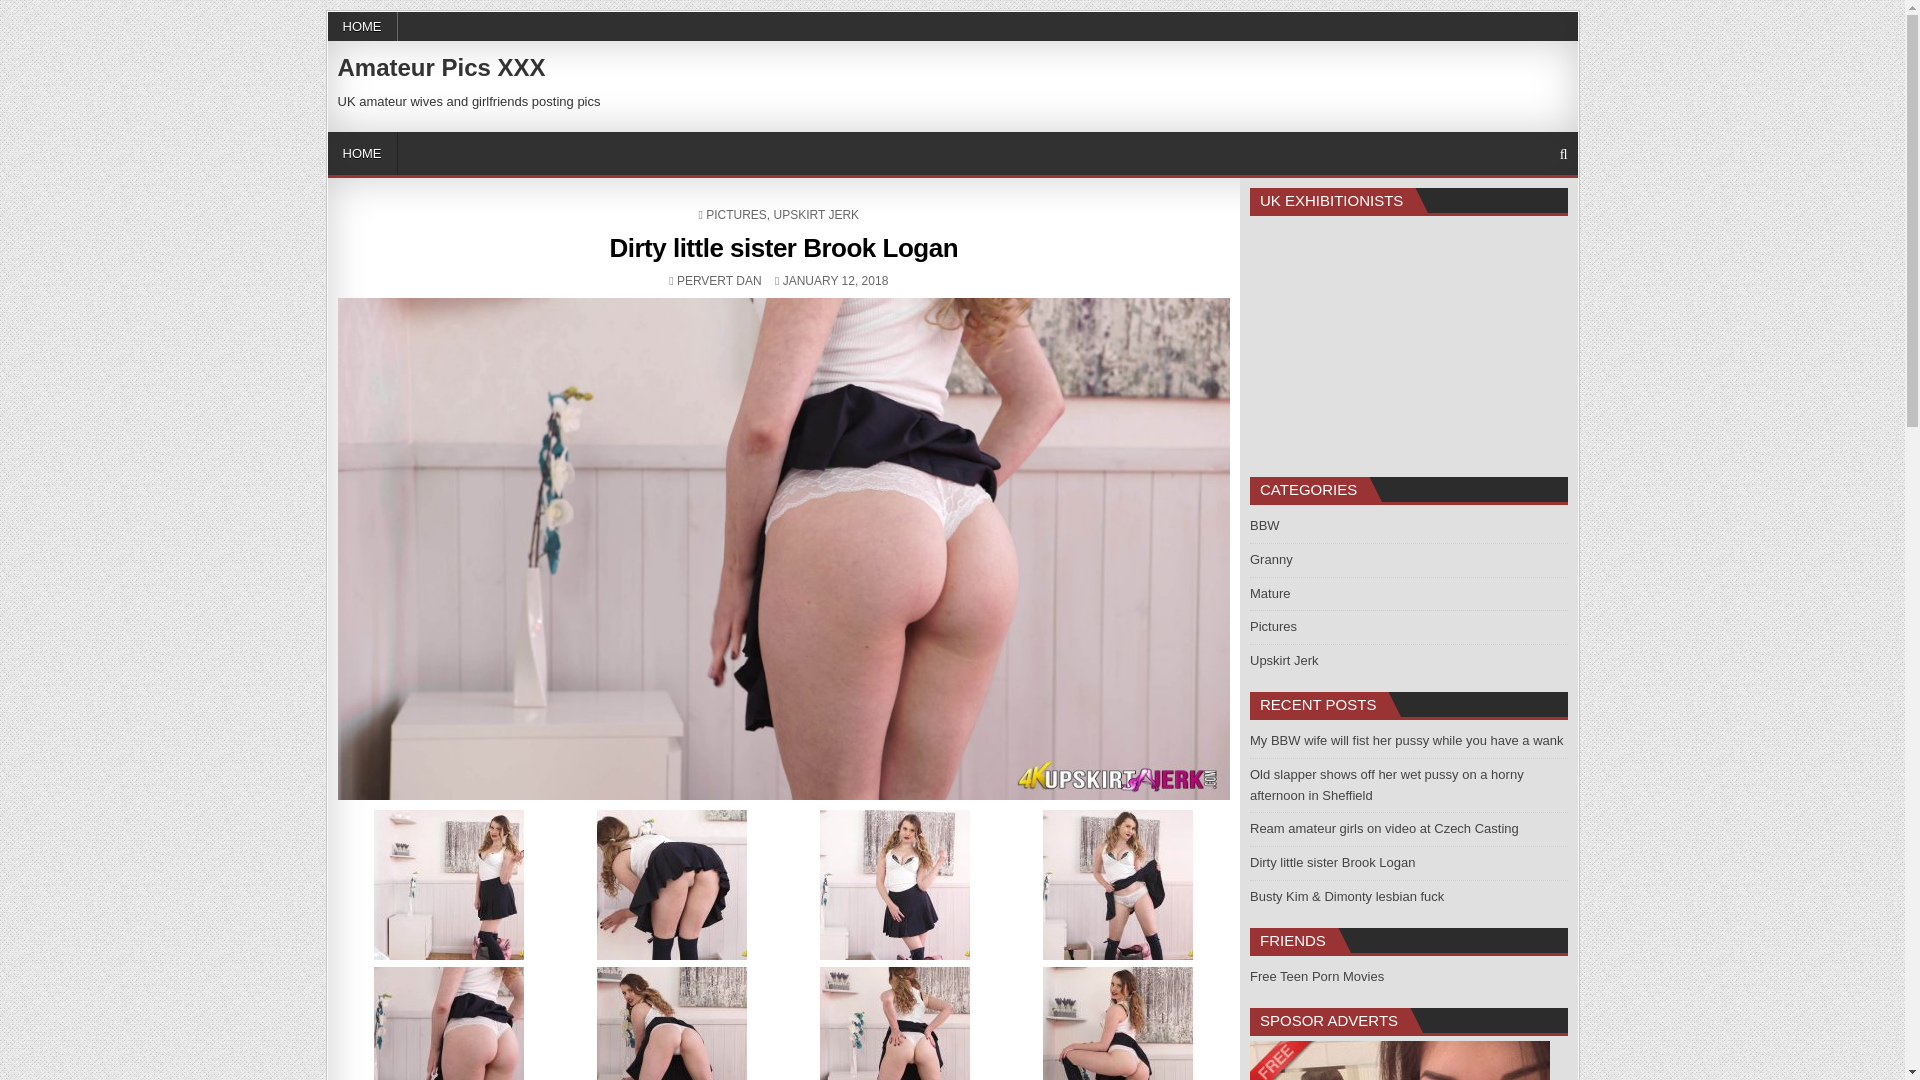 Image resolution: width=1920 pixels, height=1080 pixels. Describe the element at coordinates (720, 281) in the screenshot. I see `PICTURES` at that location.